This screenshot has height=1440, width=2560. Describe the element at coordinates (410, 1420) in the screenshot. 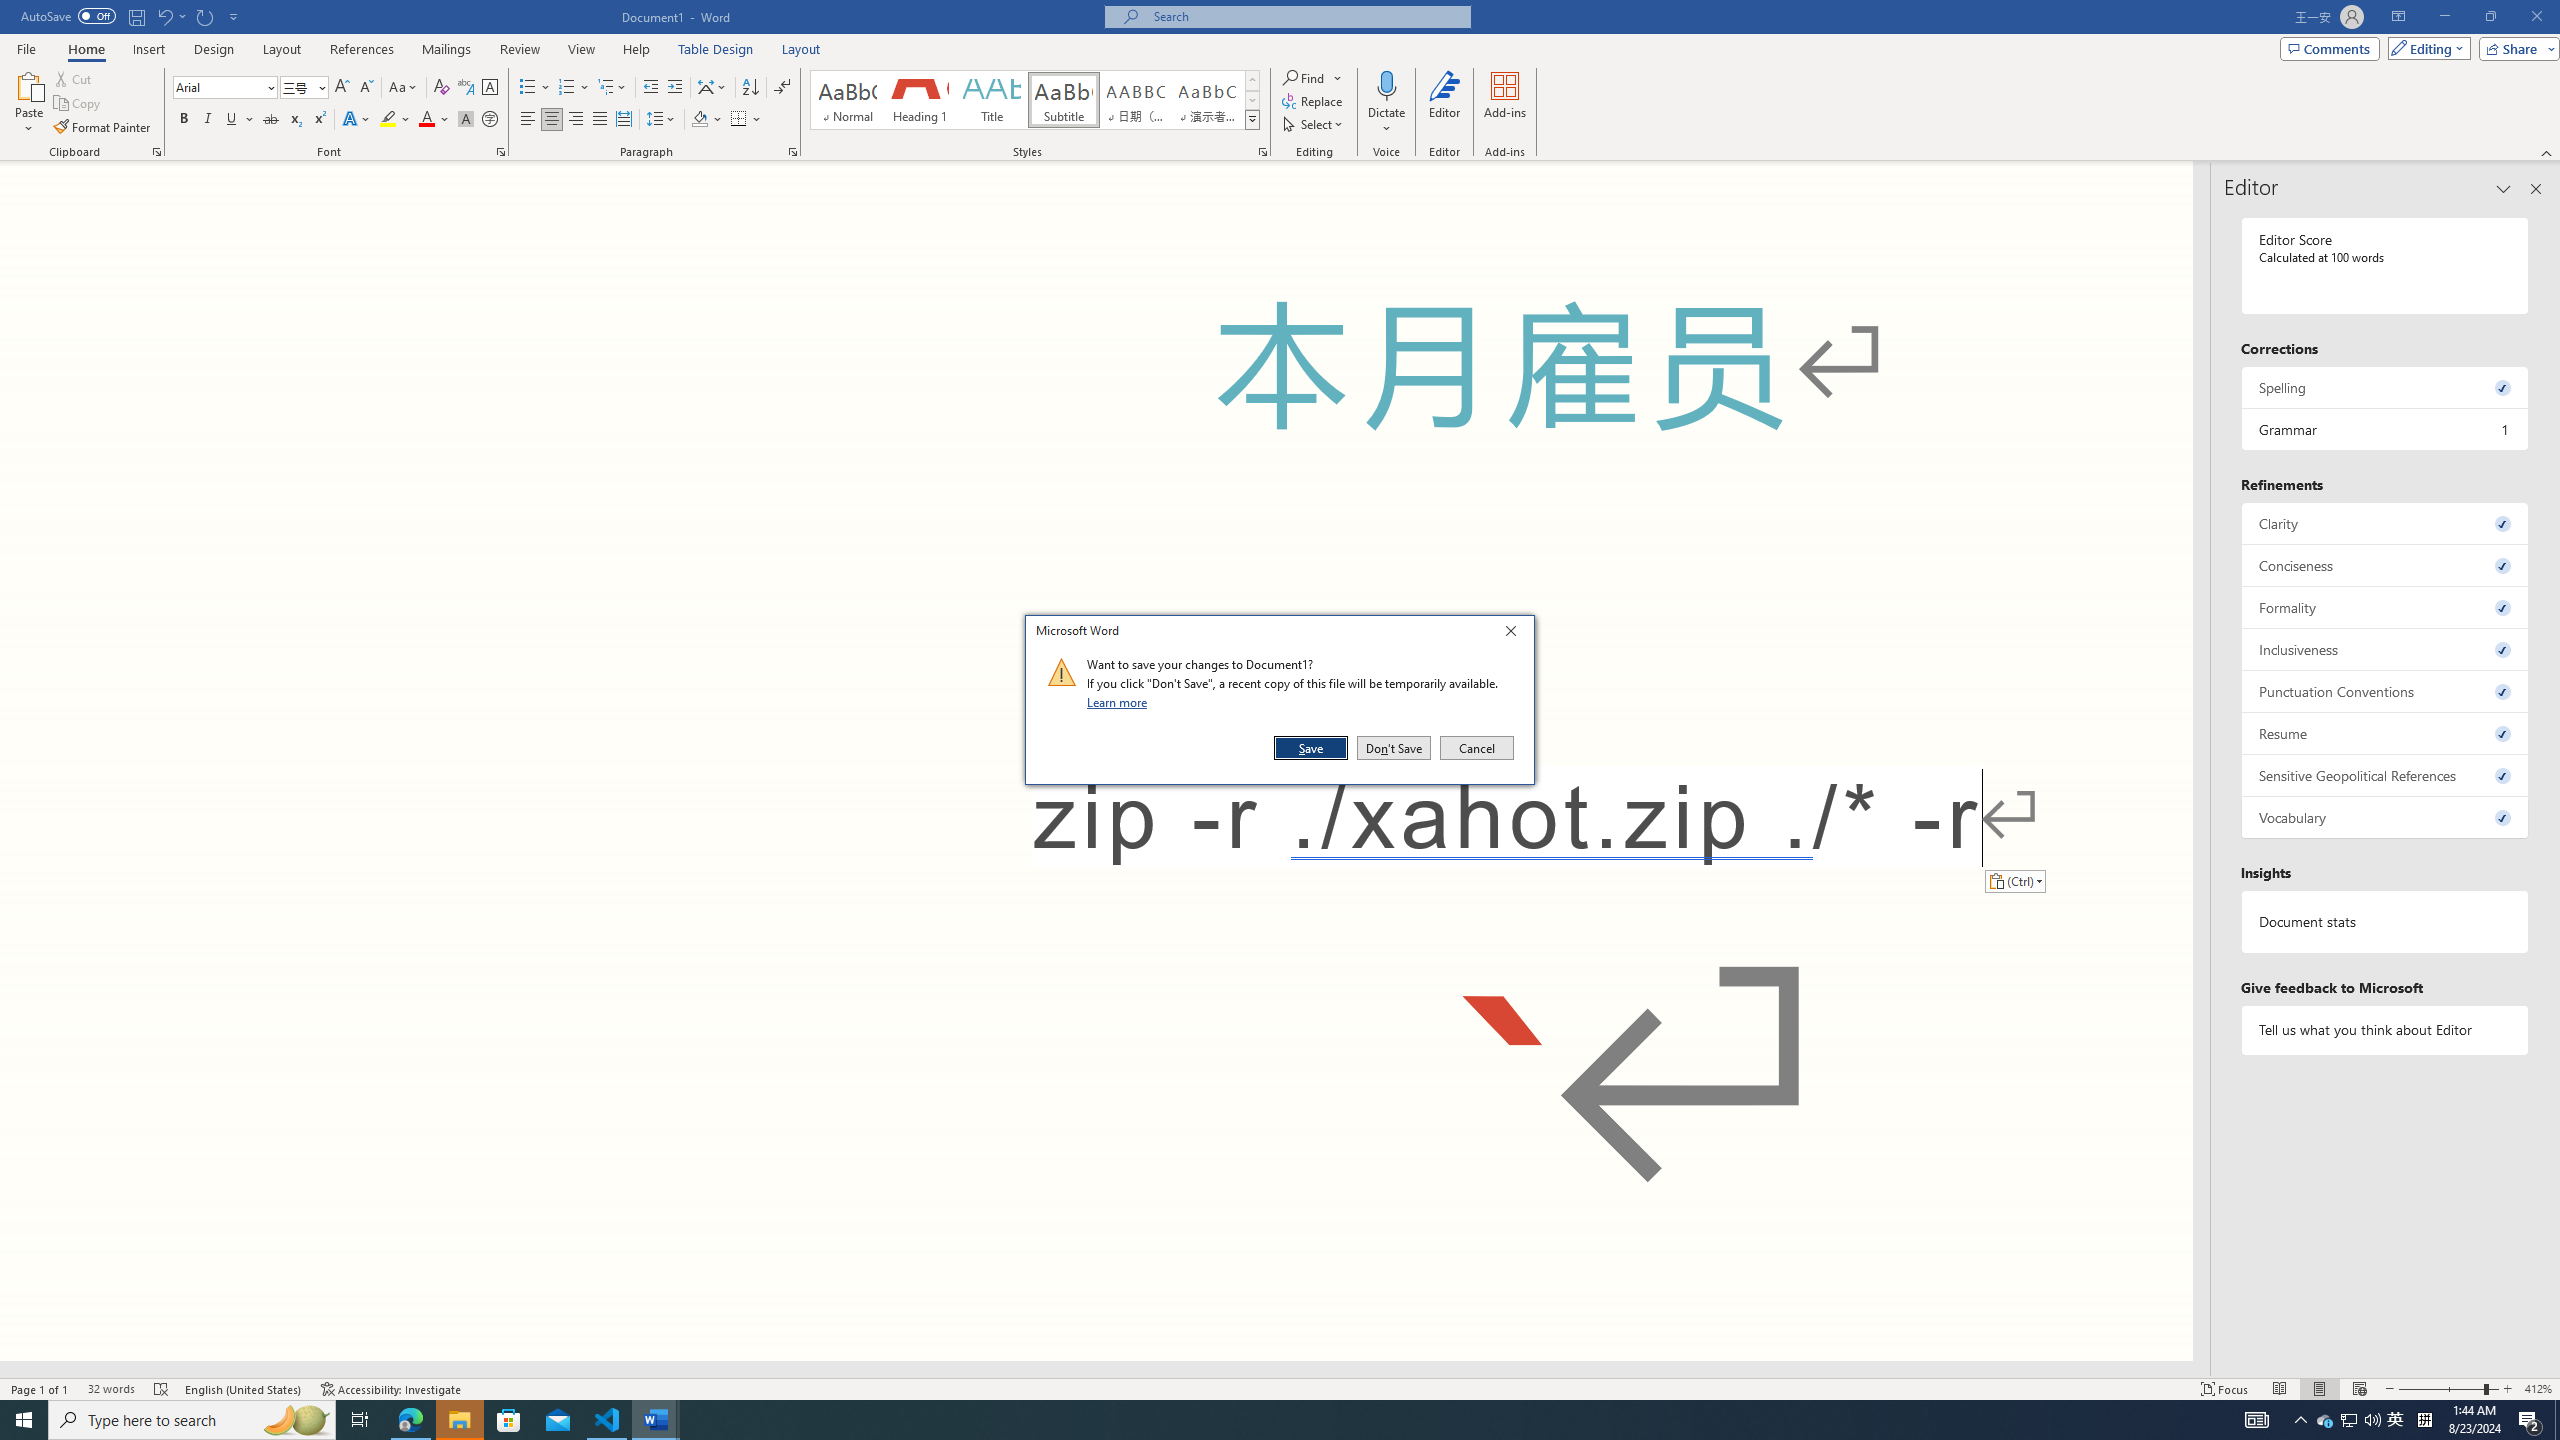

I see `Microsoft Edge - 1 running window` at that location.